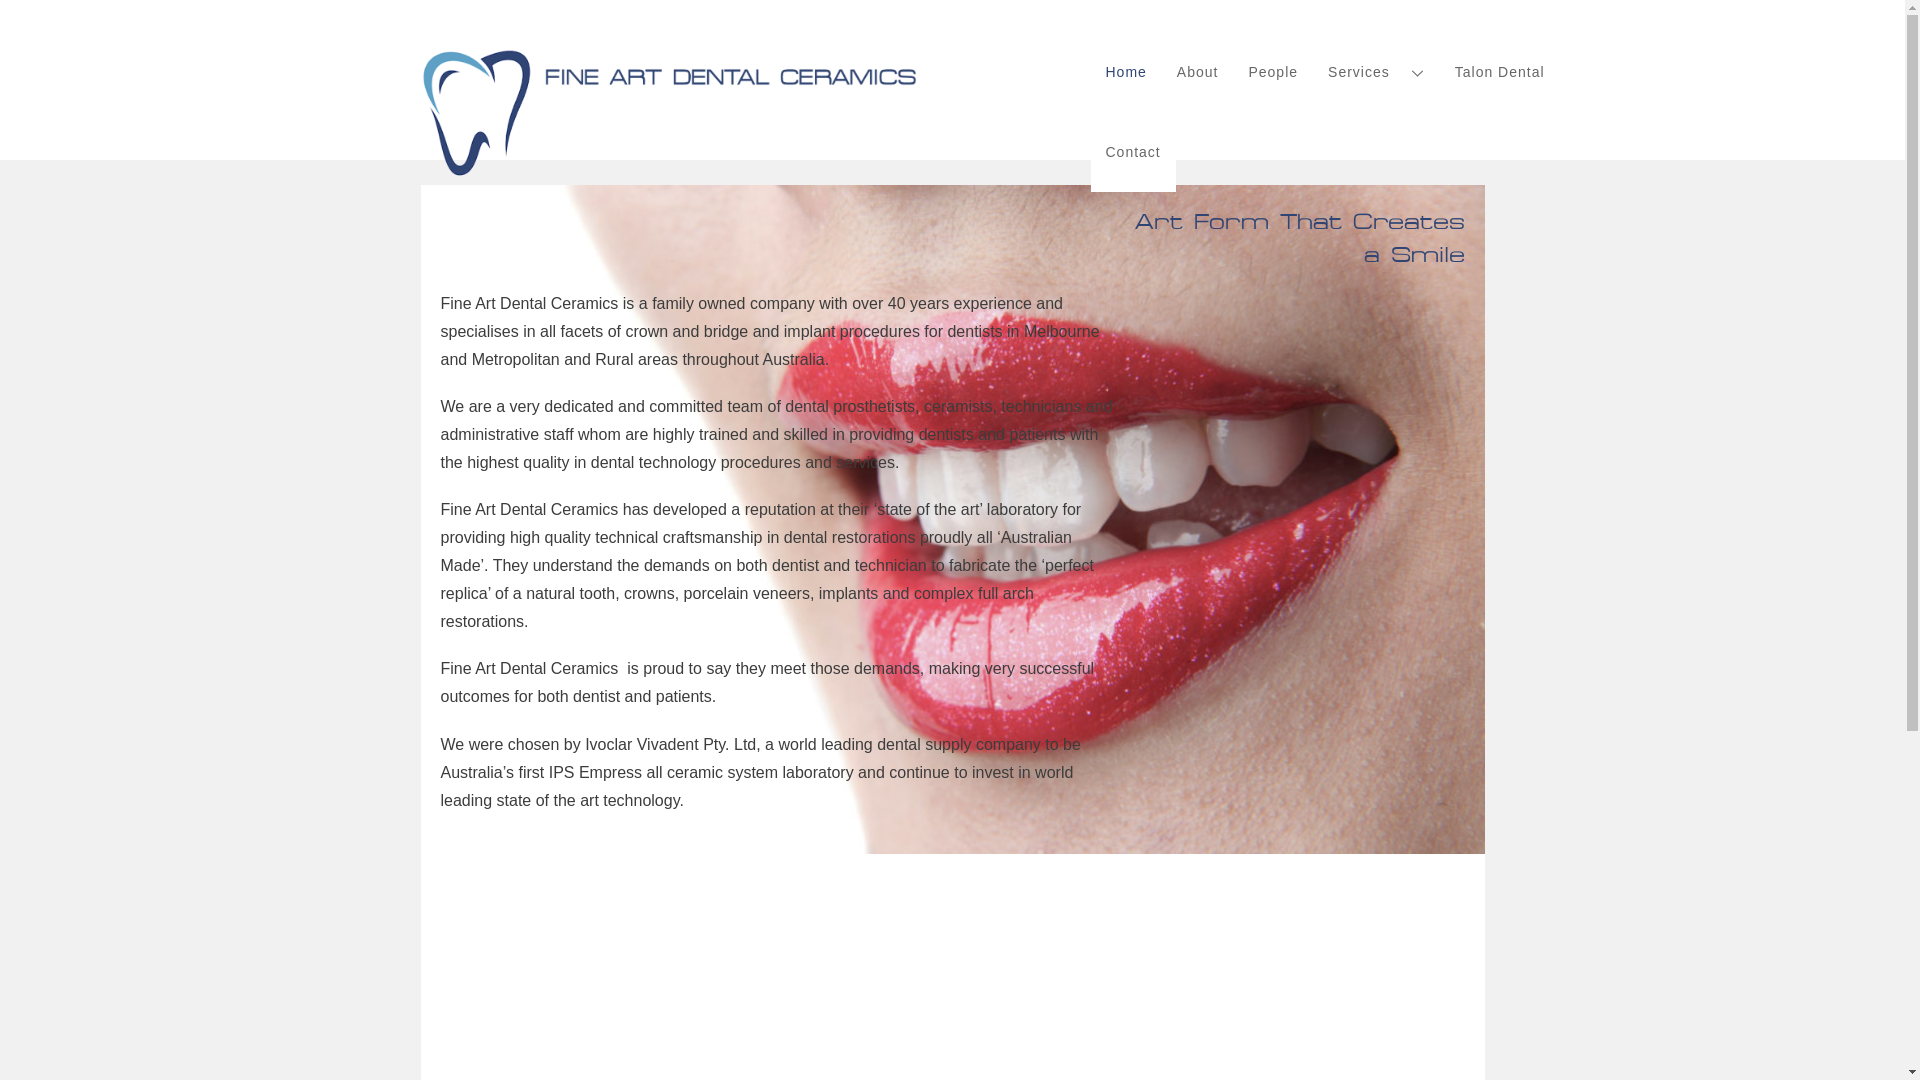  Describe the element at coordinates (670, 169) in the screenshot. I see `Fine Art Dental Ceramics` at that location.